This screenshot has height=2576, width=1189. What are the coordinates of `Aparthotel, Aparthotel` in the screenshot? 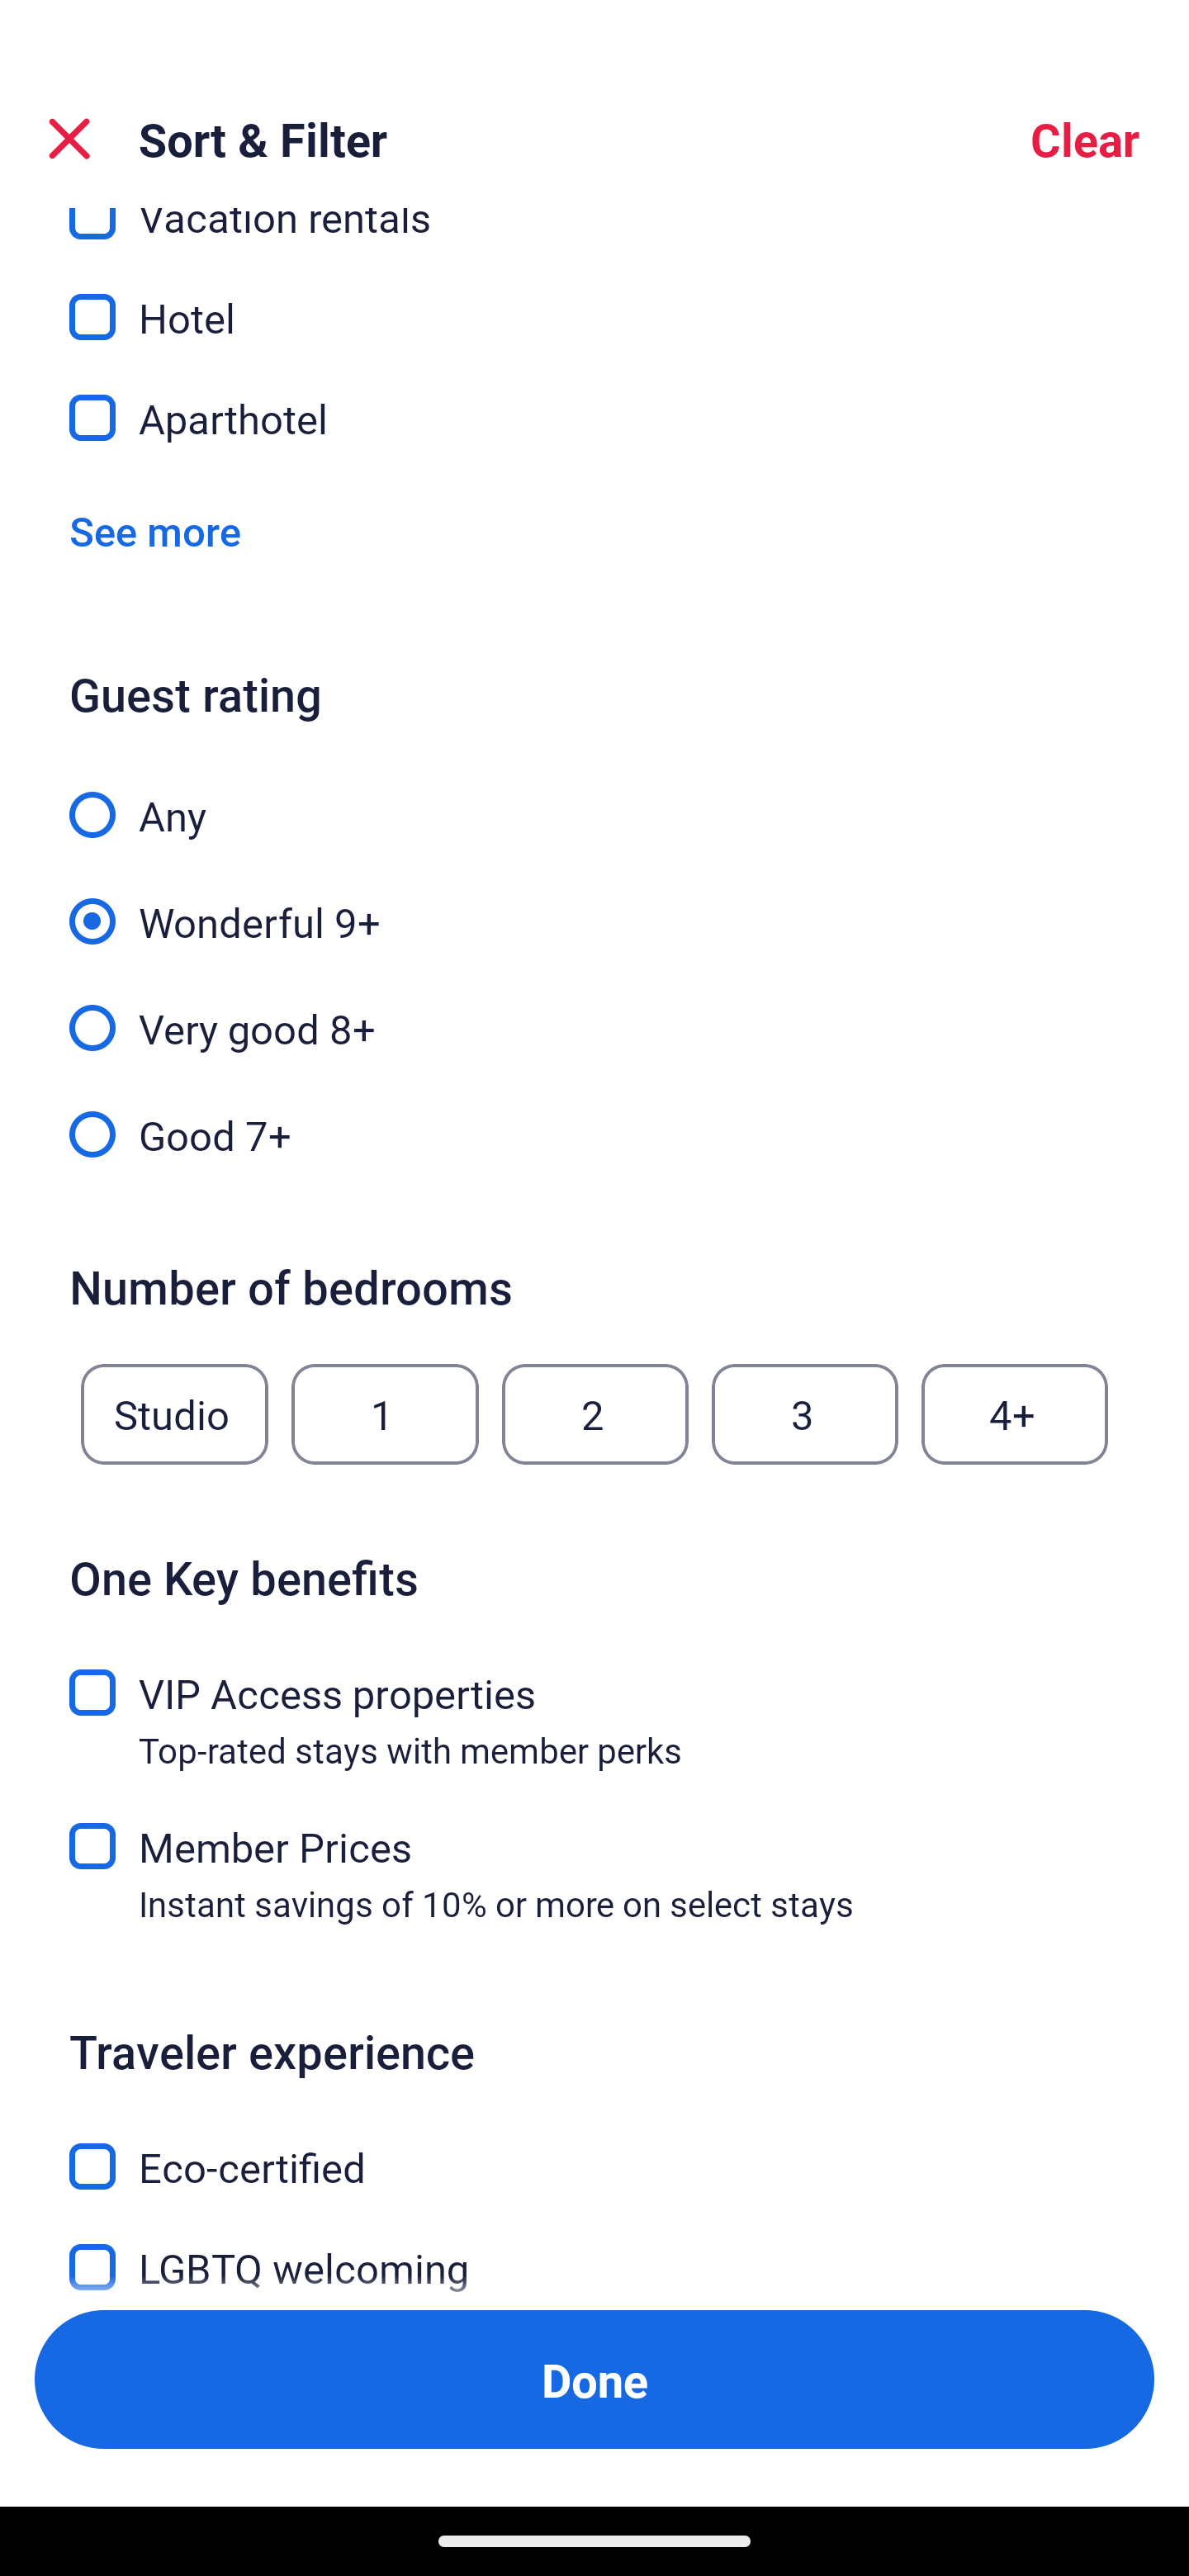 It's located at (594, 418).